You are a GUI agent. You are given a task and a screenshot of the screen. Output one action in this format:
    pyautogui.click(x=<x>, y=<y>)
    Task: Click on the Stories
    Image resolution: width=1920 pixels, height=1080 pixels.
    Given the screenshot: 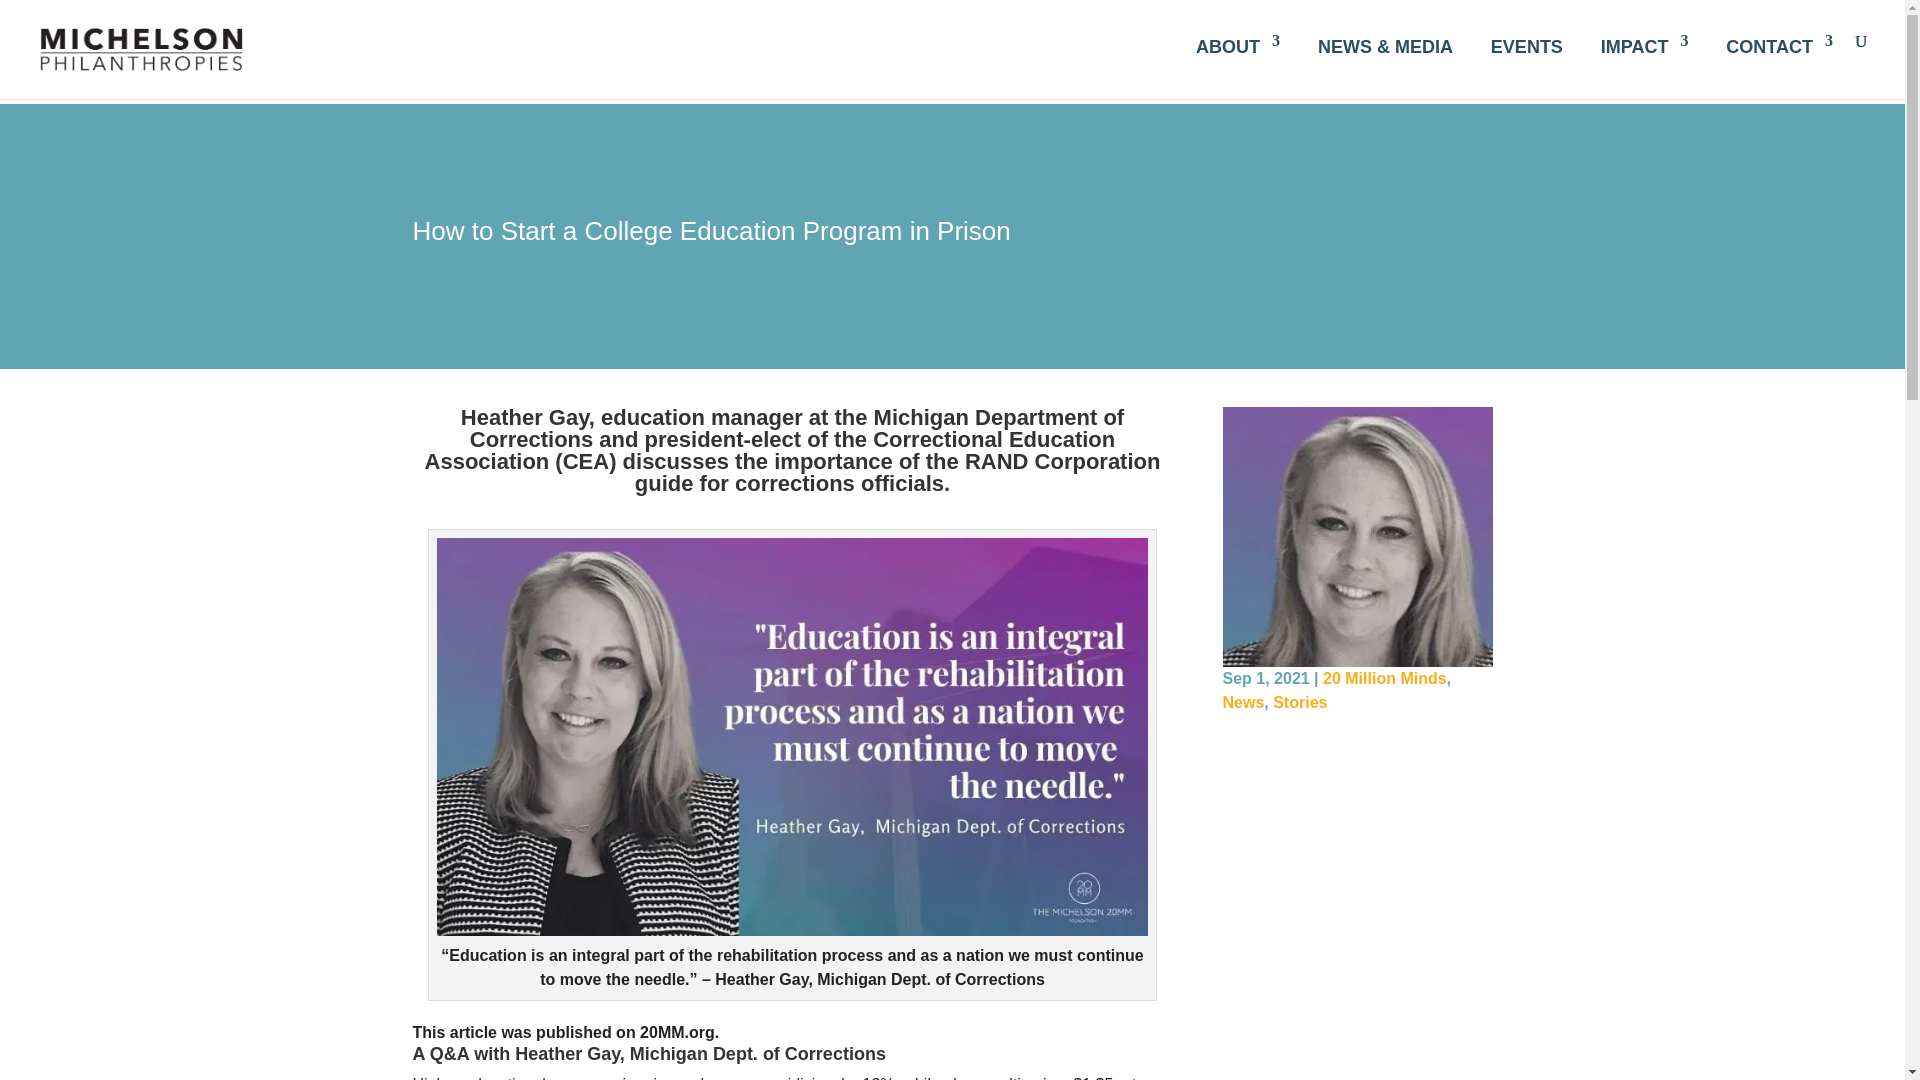 What is the action you would take?
    pyautogui.click(x=1299, y=702)
    